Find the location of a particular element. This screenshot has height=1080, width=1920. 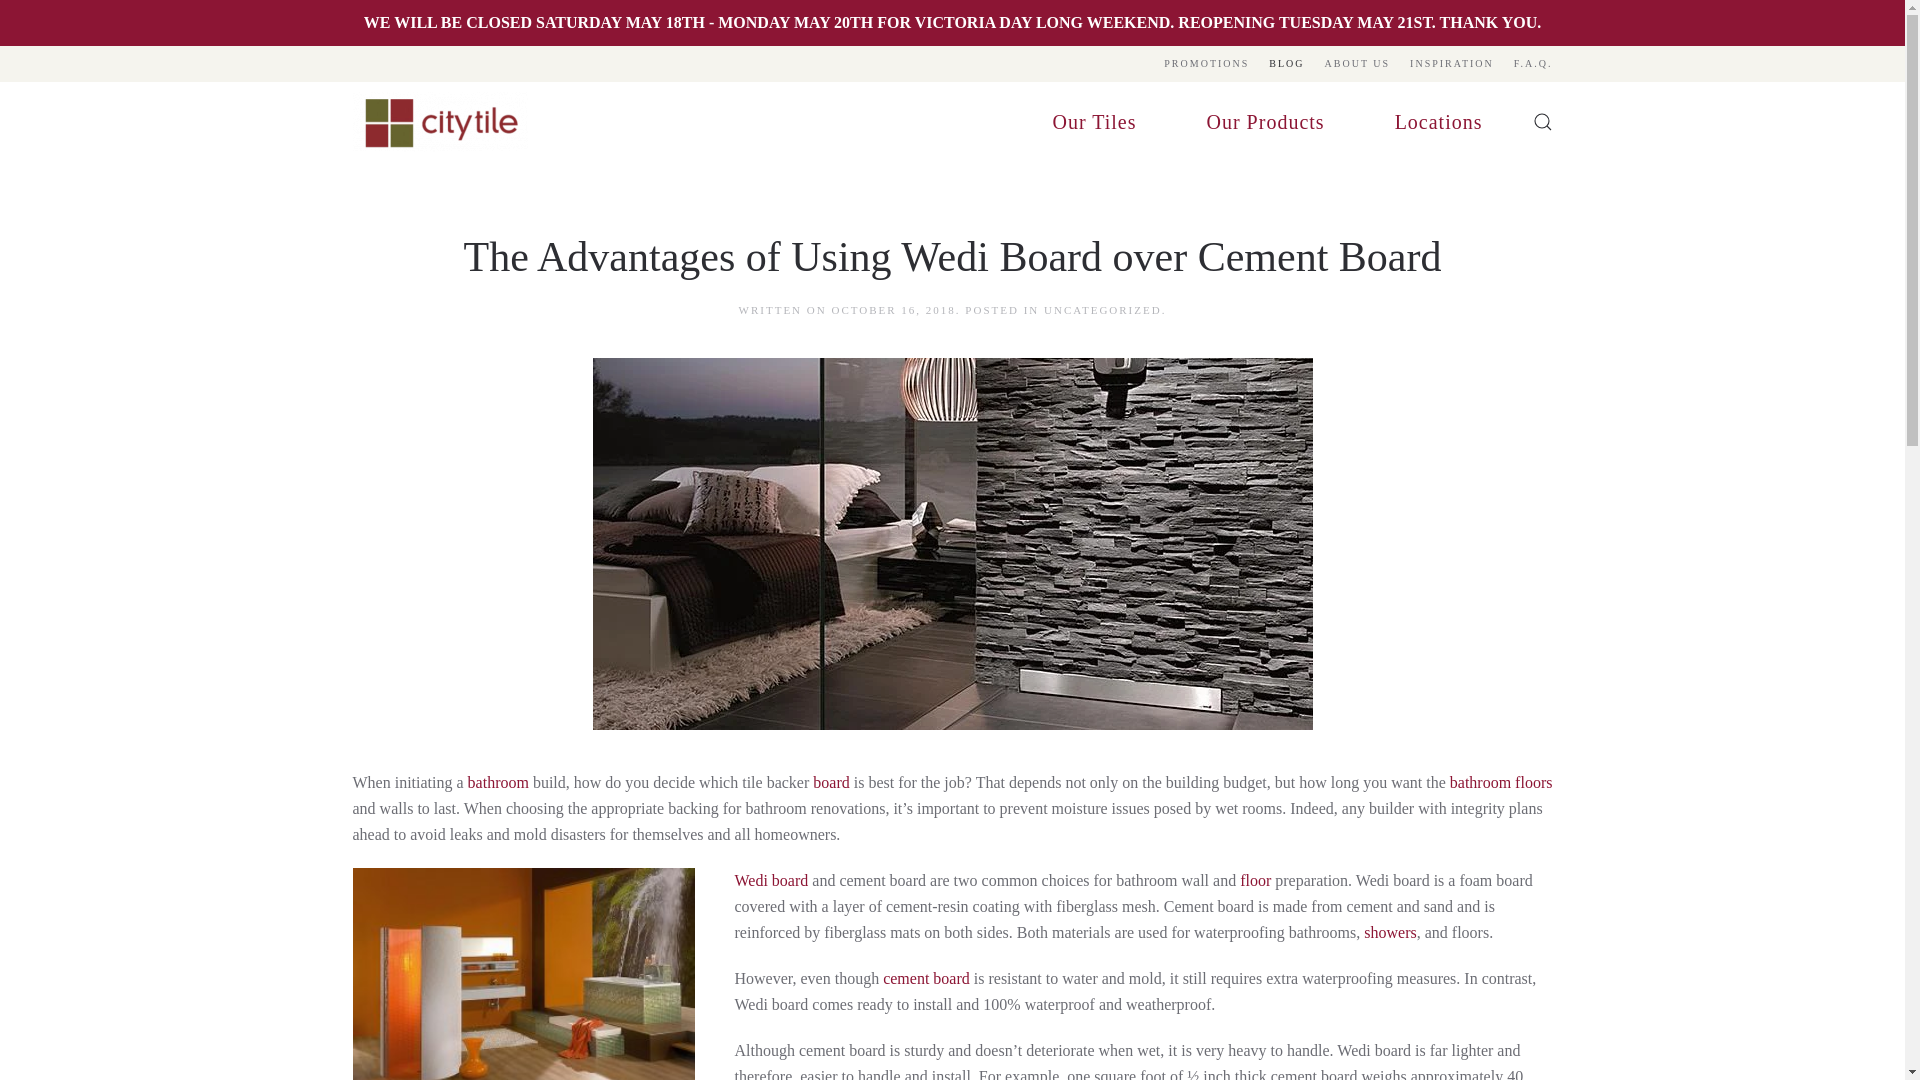

INSPIRATION is located at coordinates (1451, 64).